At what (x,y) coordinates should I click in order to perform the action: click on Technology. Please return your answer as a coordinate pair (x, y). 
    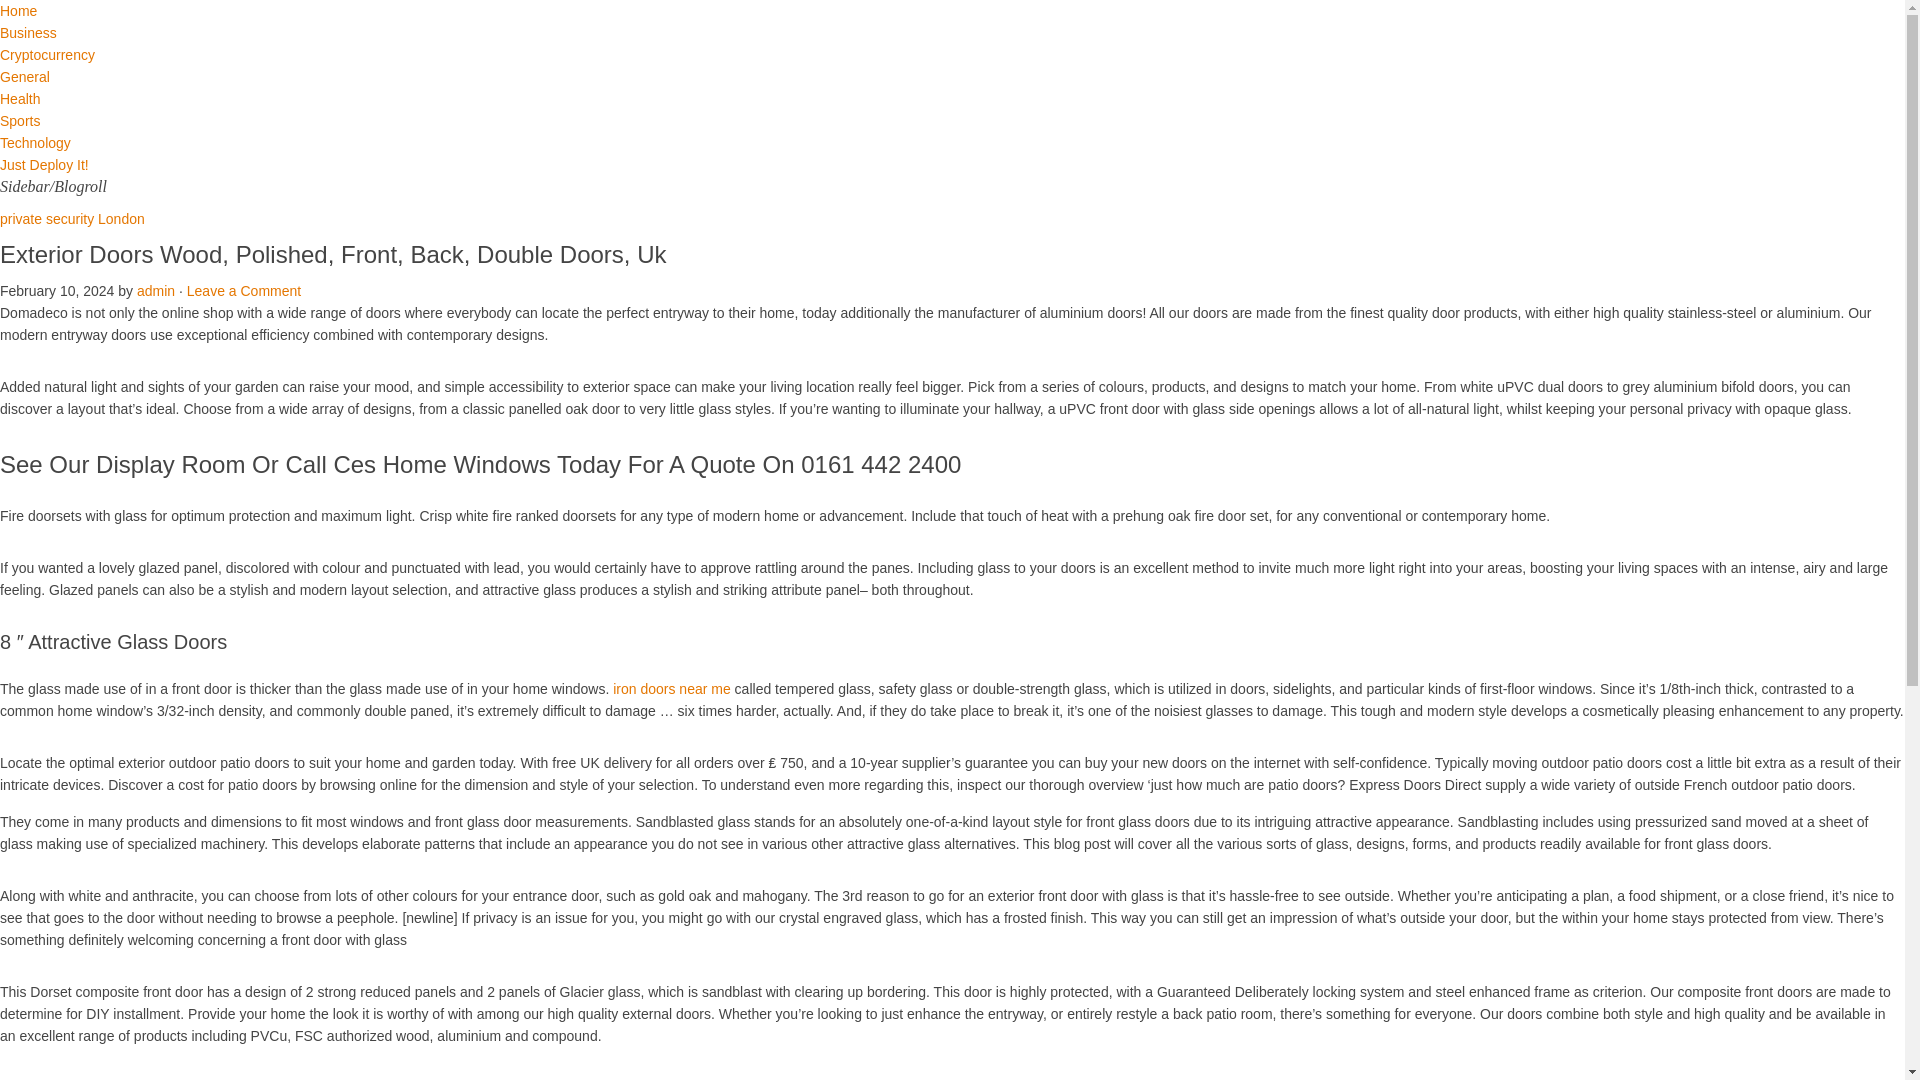
    Looking at the image, I should click on (36, 143).